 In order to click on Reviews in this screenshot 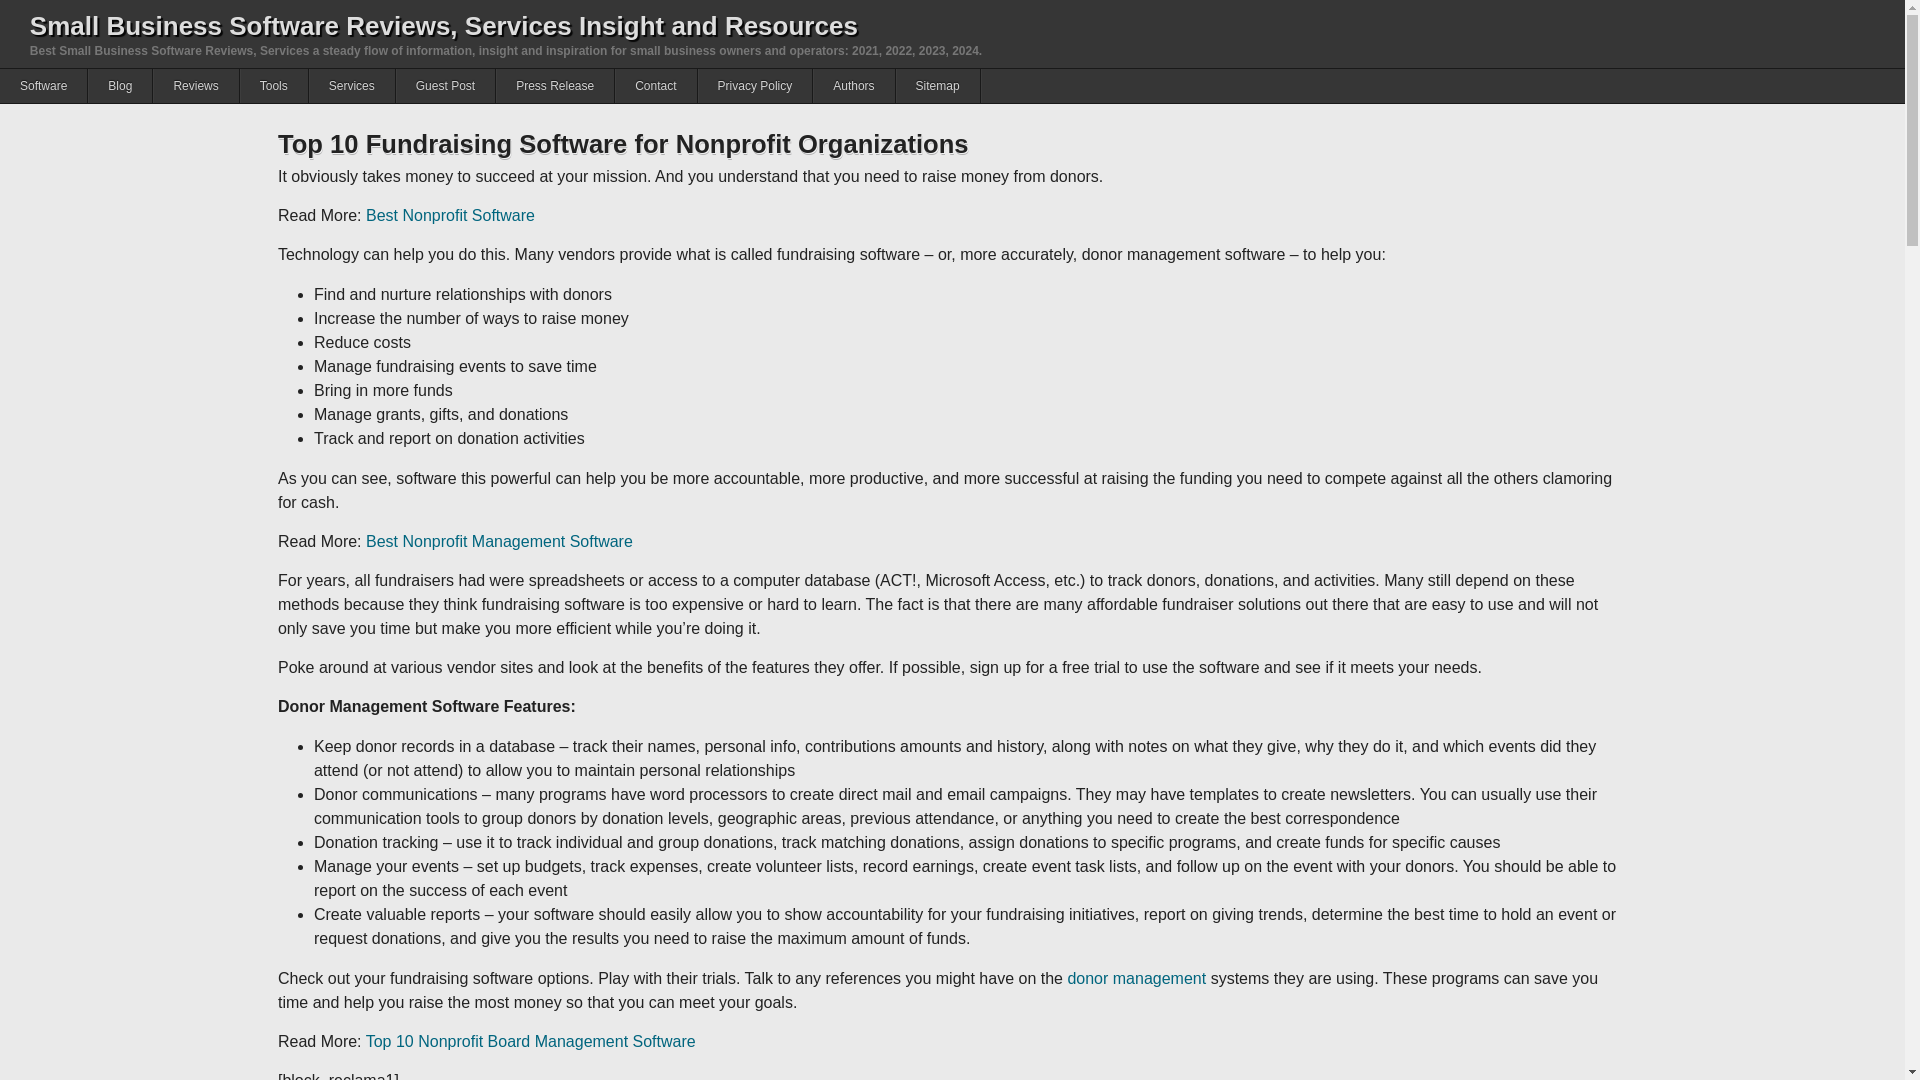, I will do `click(196, 86)`.